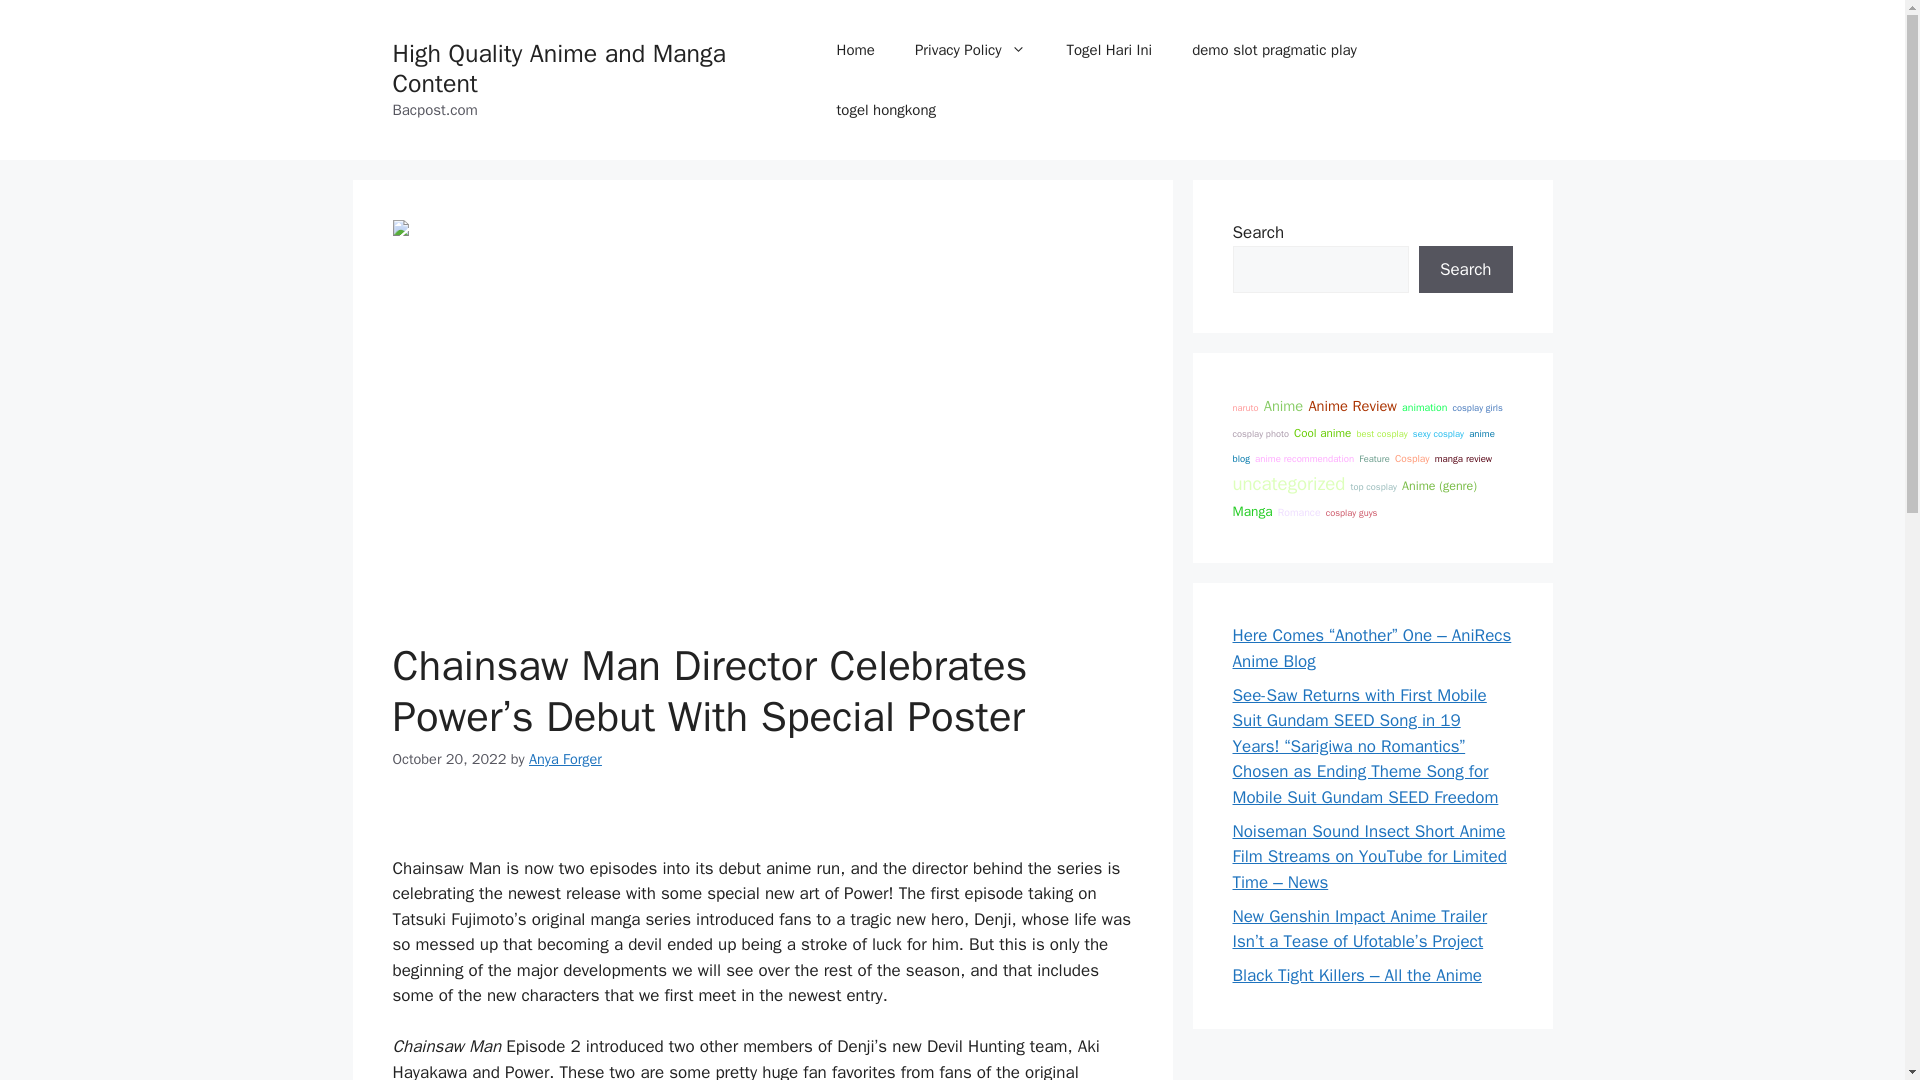 The height and width of the screenshot is (1080, 1920). I want to click on Privacy Policy, so click(970, 50).